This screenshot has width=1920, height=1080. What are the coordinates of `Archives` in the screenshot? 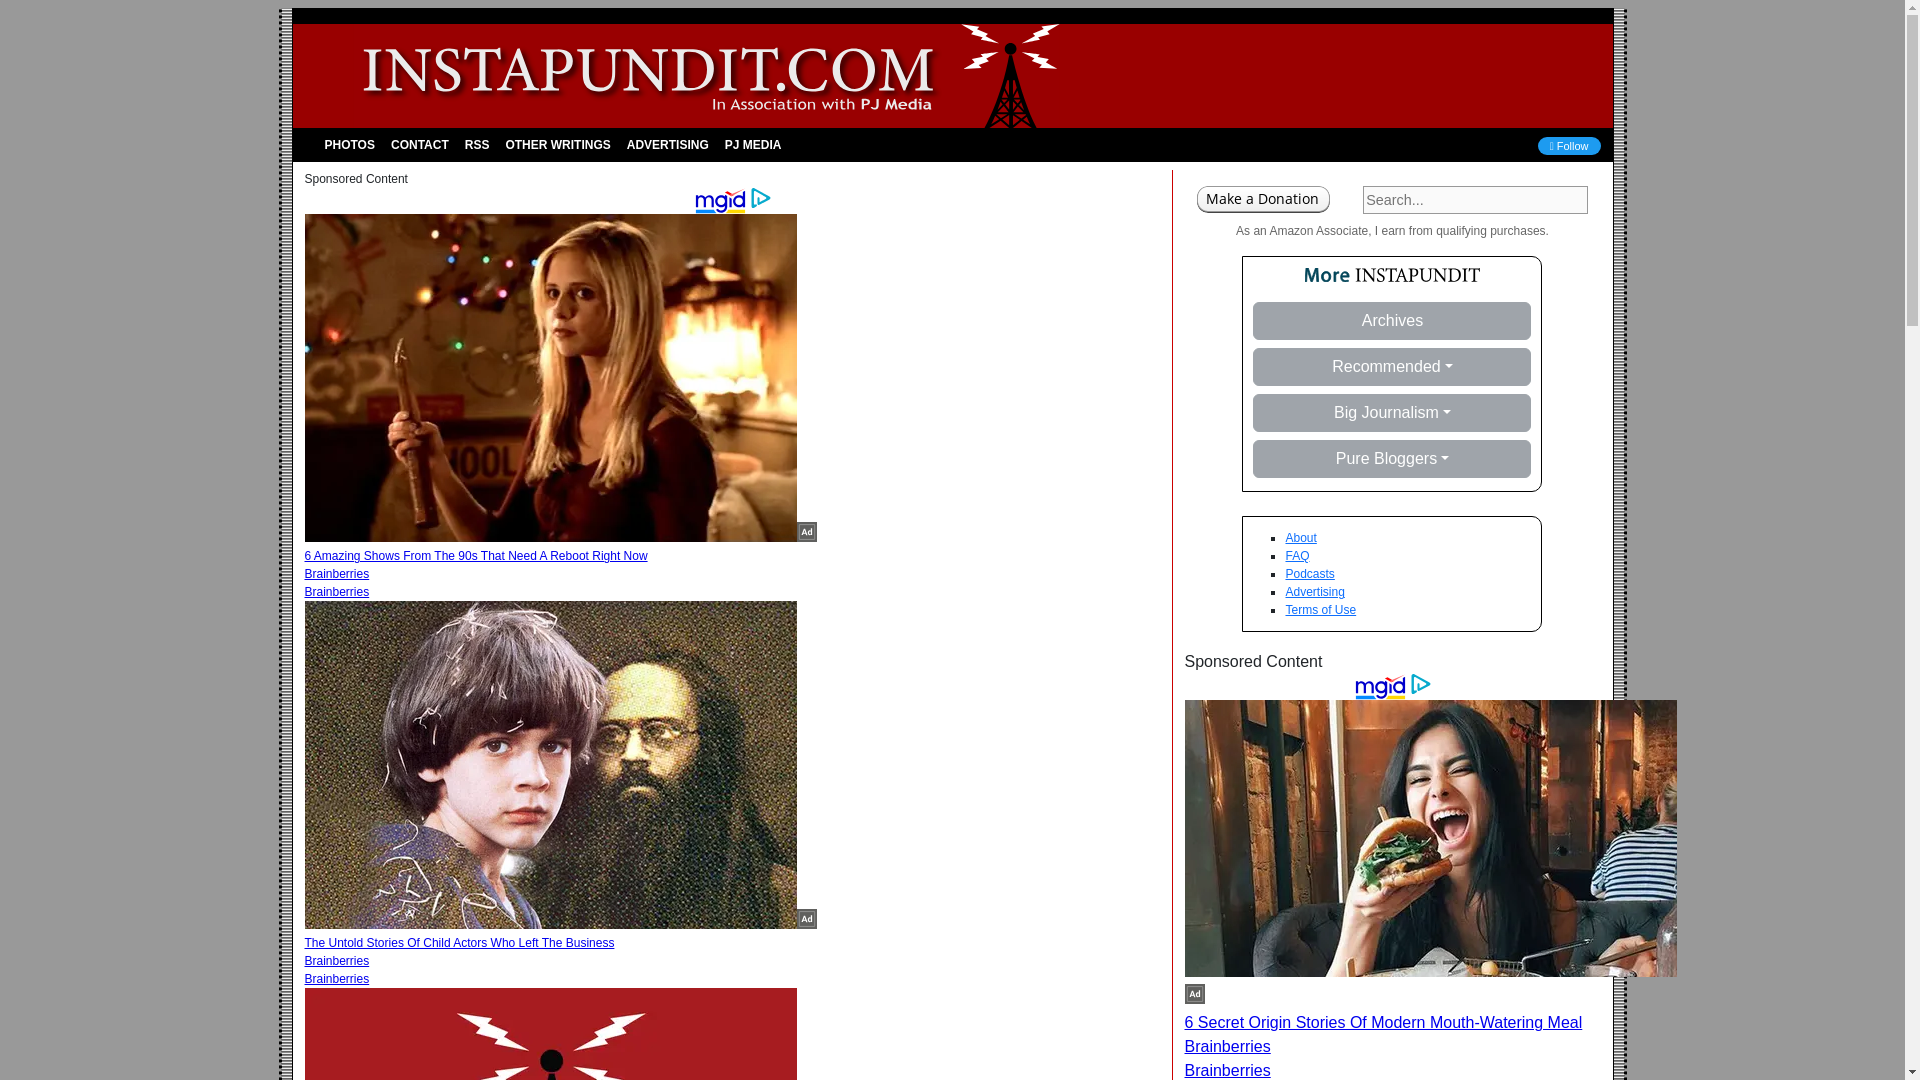 It's located at (1392, 321).